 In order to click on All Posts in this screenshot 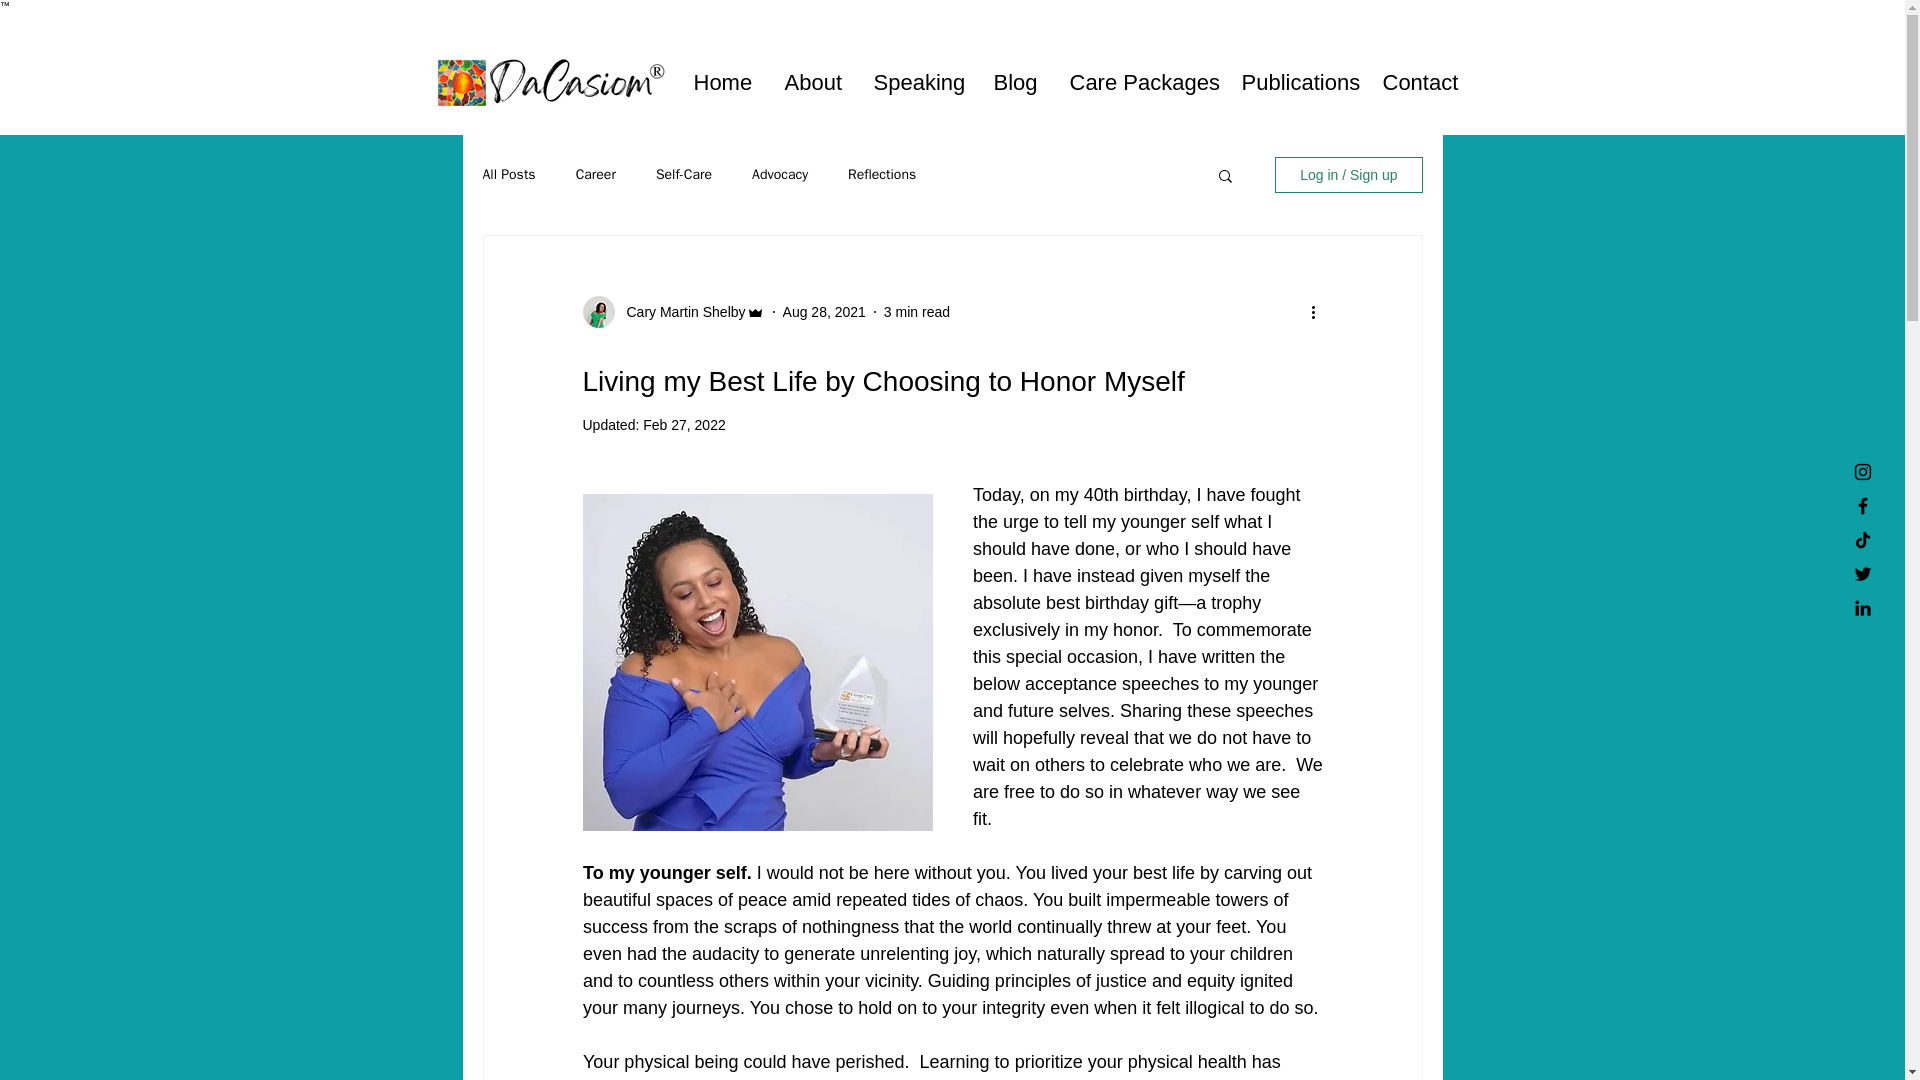, I will do `click(508, 174)`.